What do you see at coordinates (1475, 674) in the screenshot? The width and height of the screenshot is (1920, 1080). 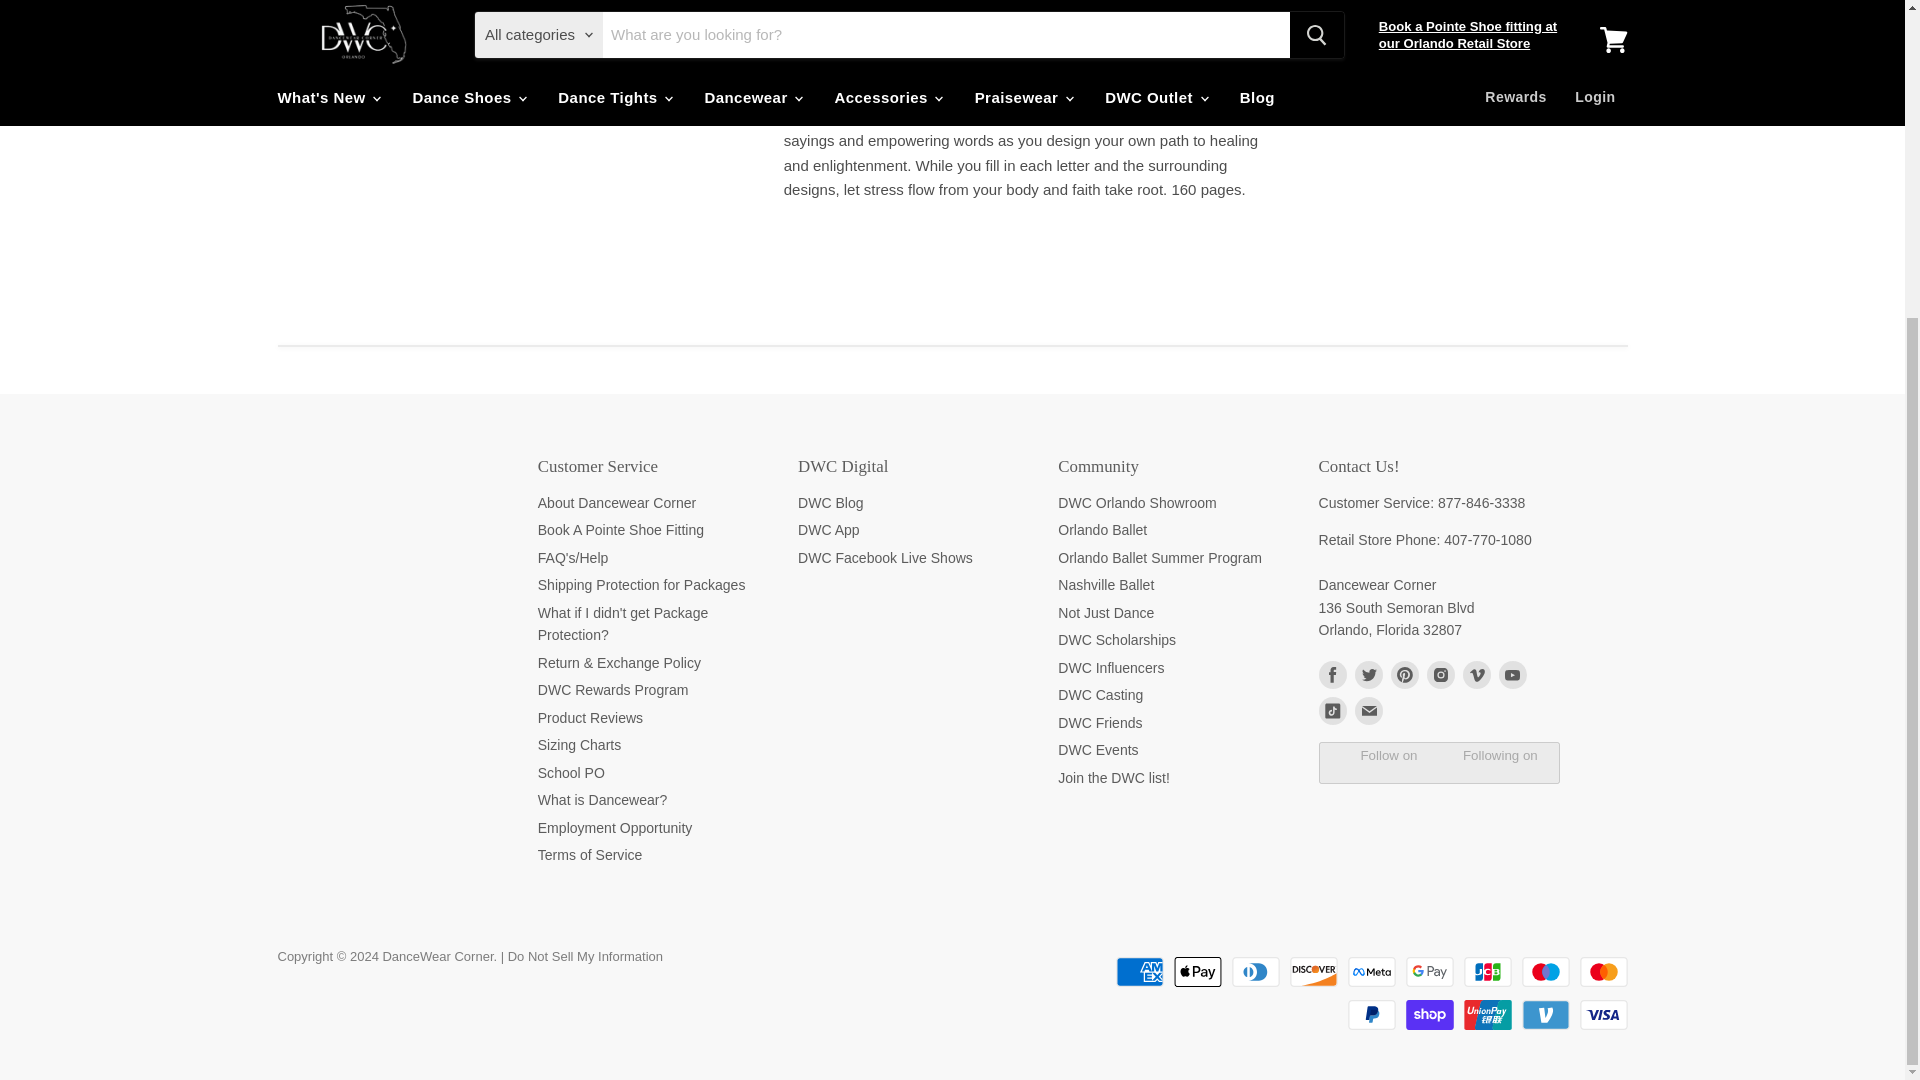 I see `Vimeo` at bounding box center [1475, 674].